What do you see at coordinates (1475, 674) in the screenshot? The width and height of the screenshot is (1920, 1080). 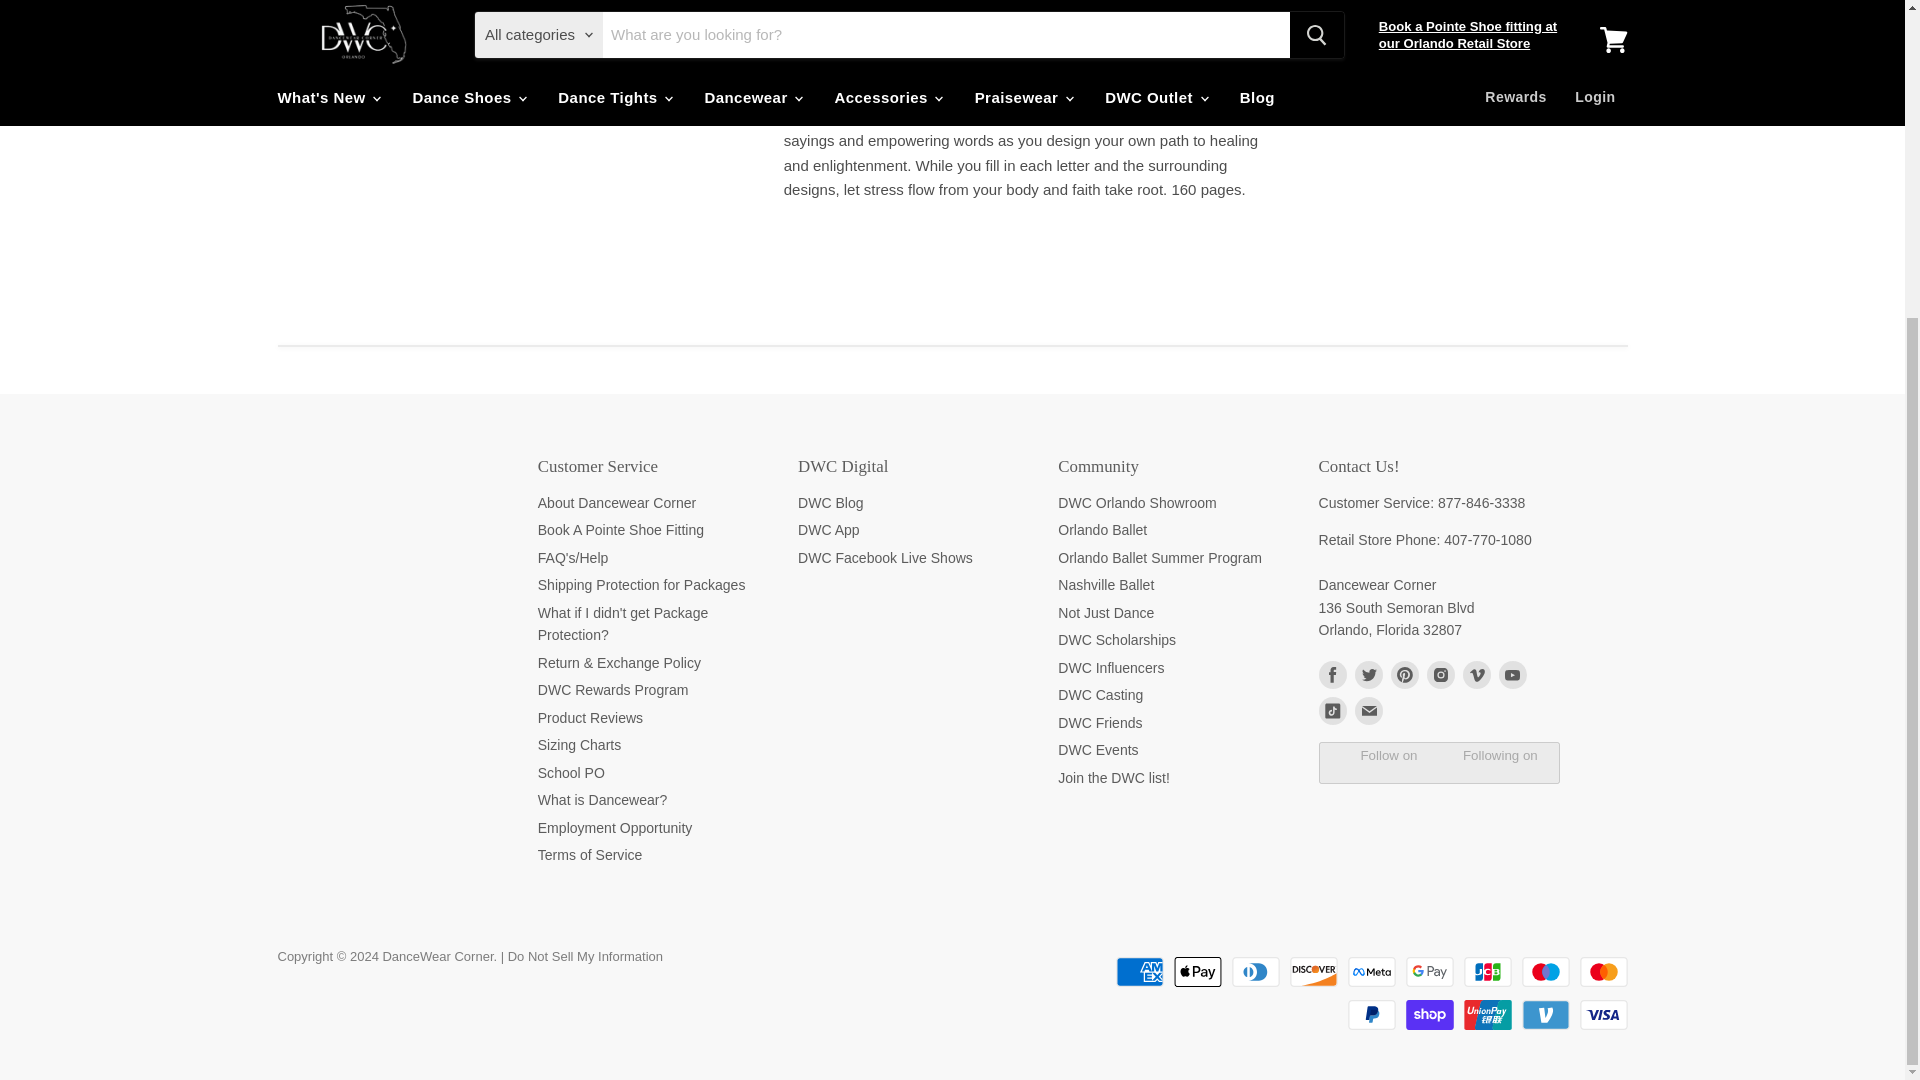 I see `Vimeo` at bounding box center [1475, 674].